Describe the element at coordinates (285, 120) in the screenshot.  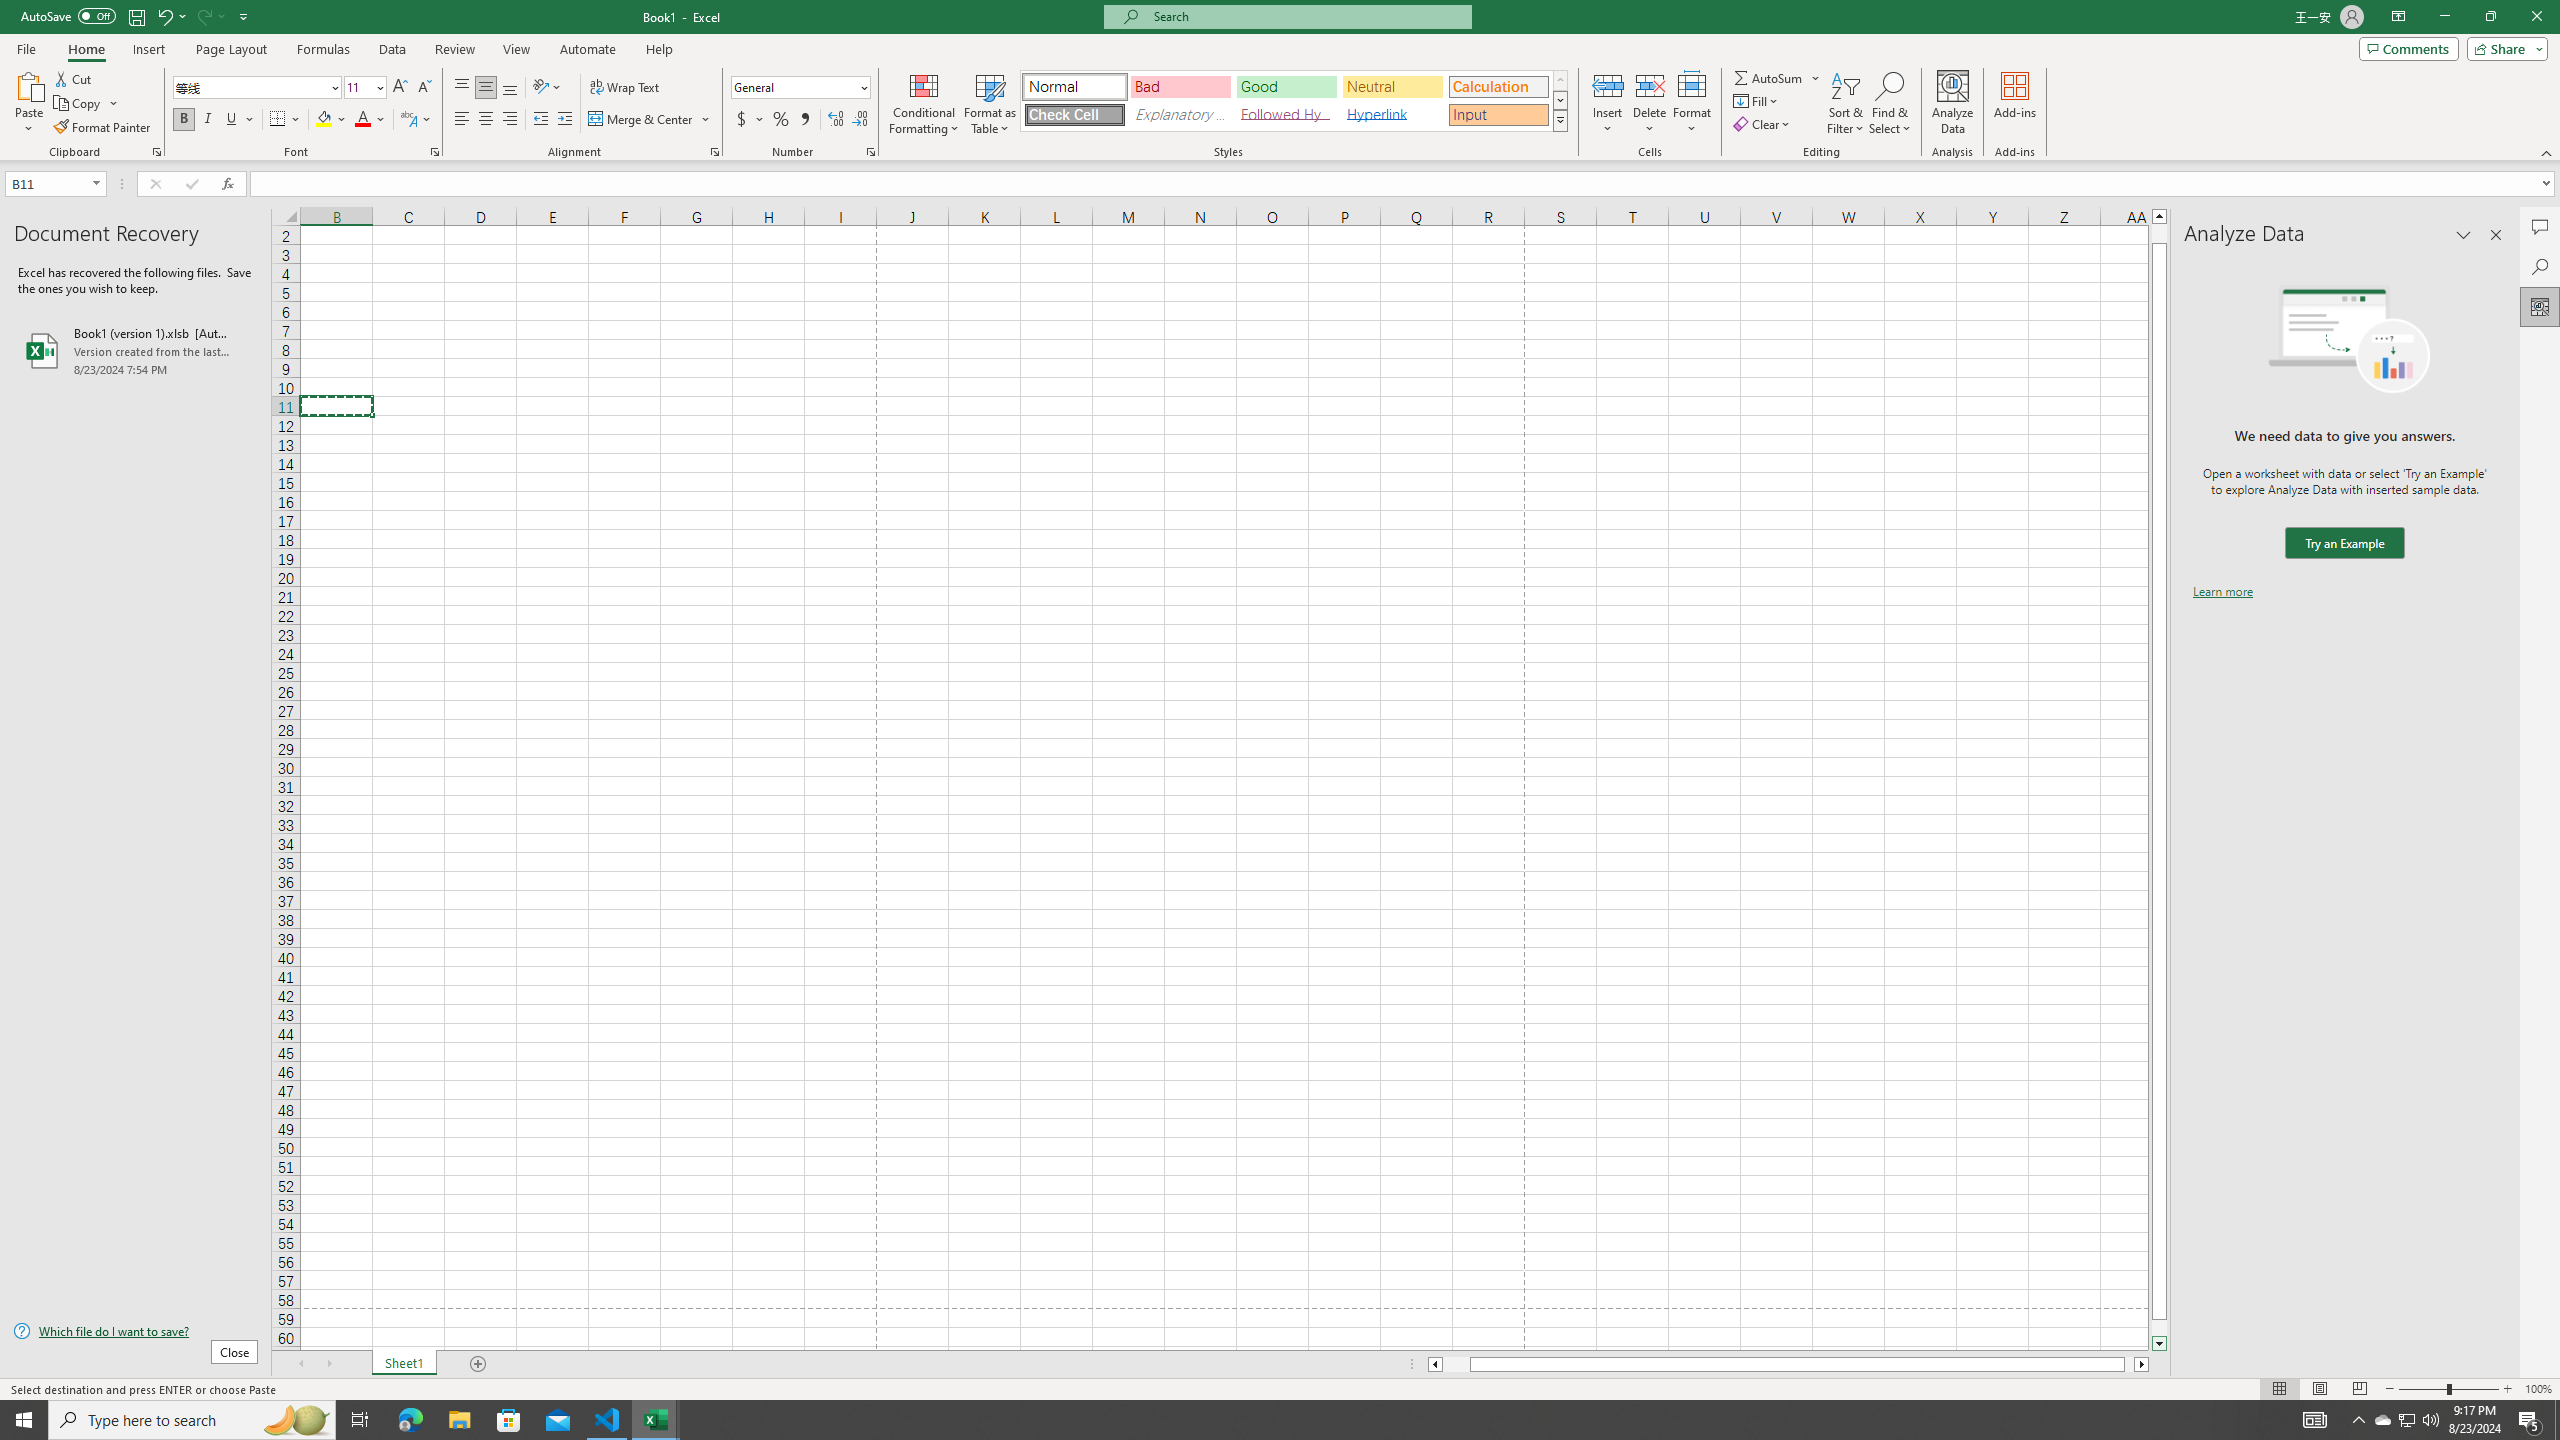
I see `Borders` at that location.